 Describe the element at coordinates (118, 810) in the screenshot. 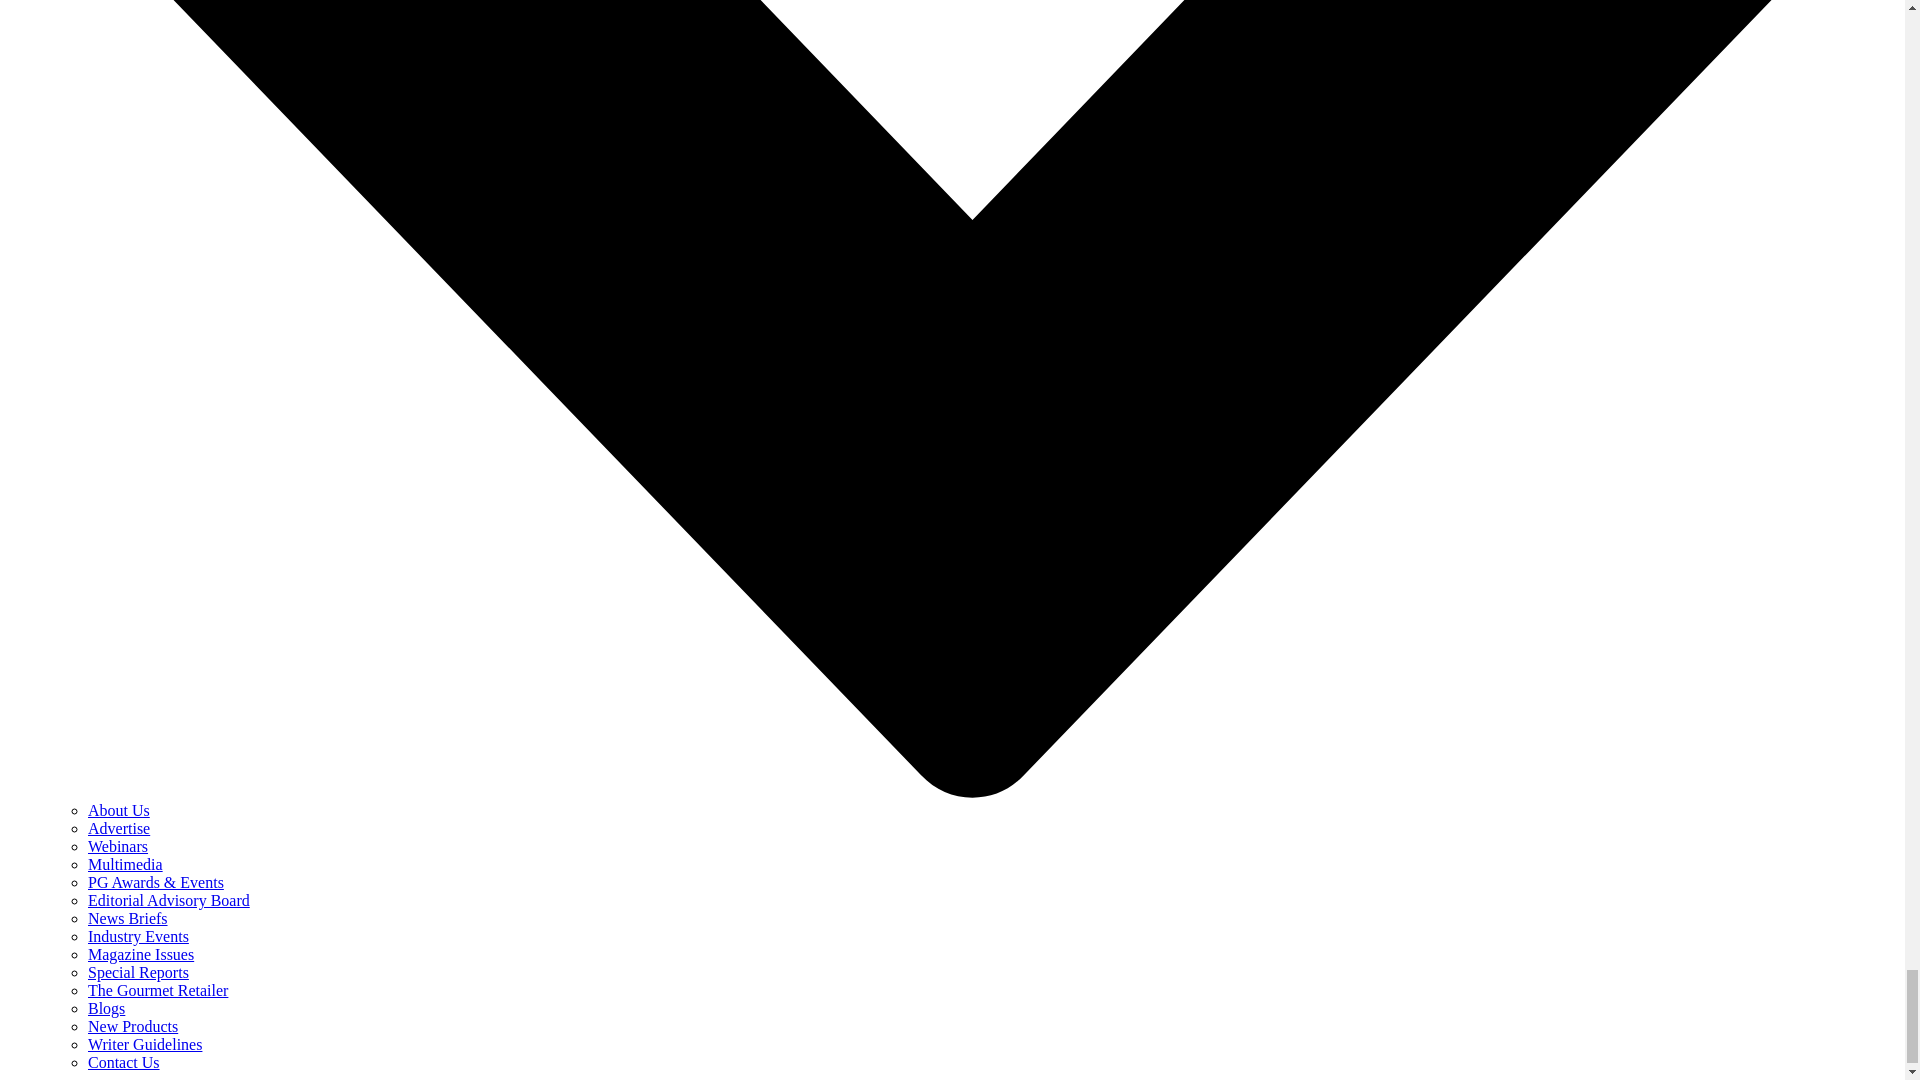

I see `About Us` at that location.